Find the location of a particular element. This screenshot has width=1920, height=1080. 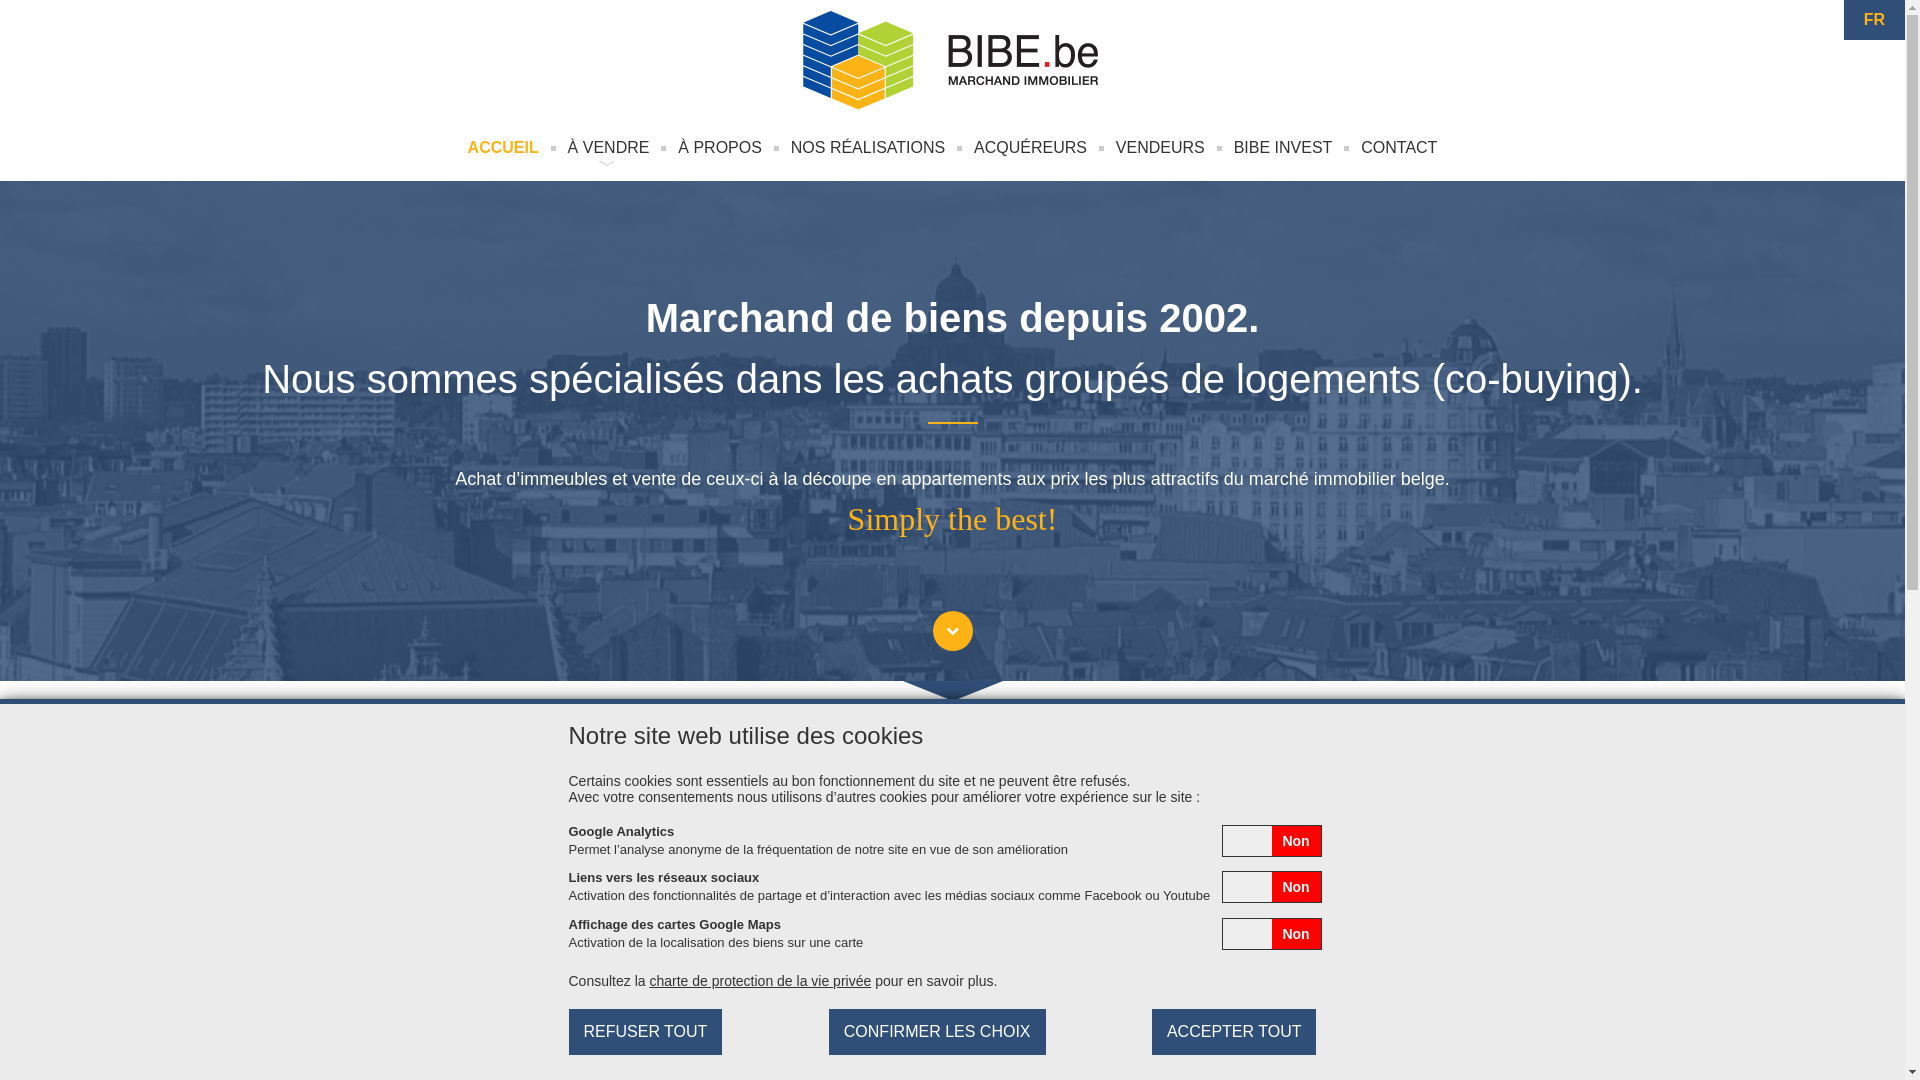

BIBE INVEST is located at coordinates (1284, 148).